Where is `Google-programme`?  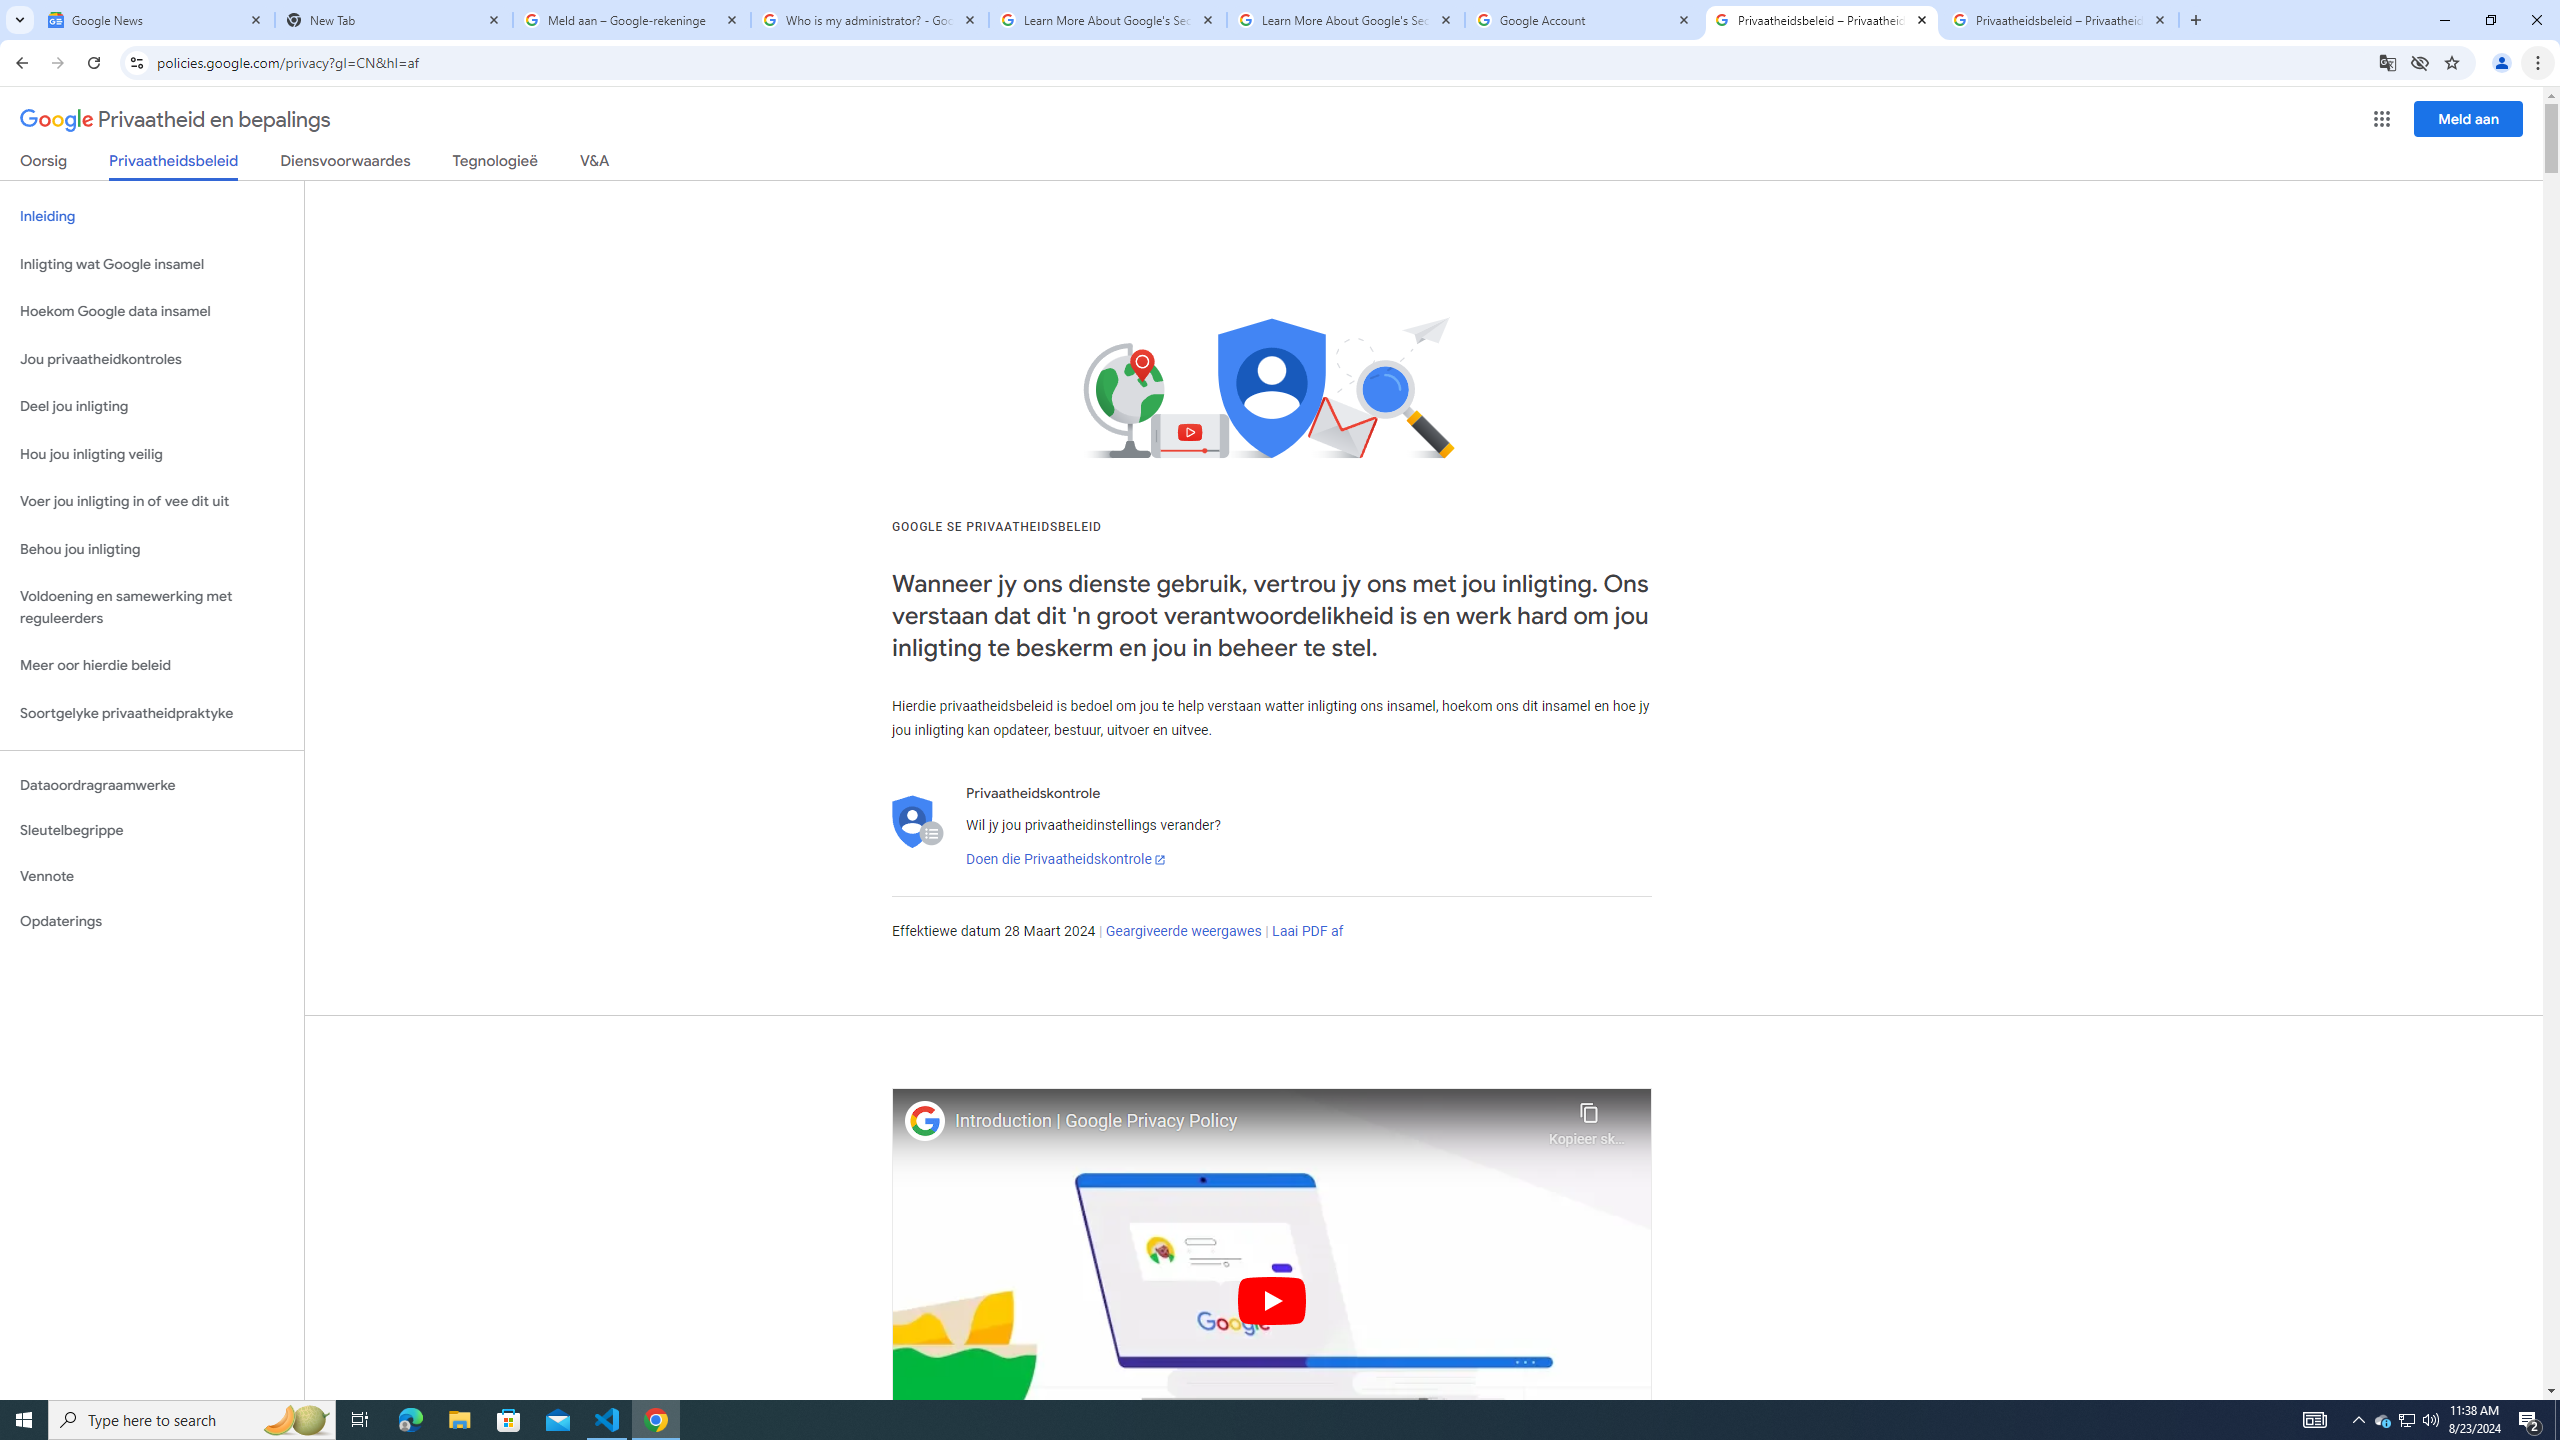
Google-programme is located at coordinates (2382, 119).